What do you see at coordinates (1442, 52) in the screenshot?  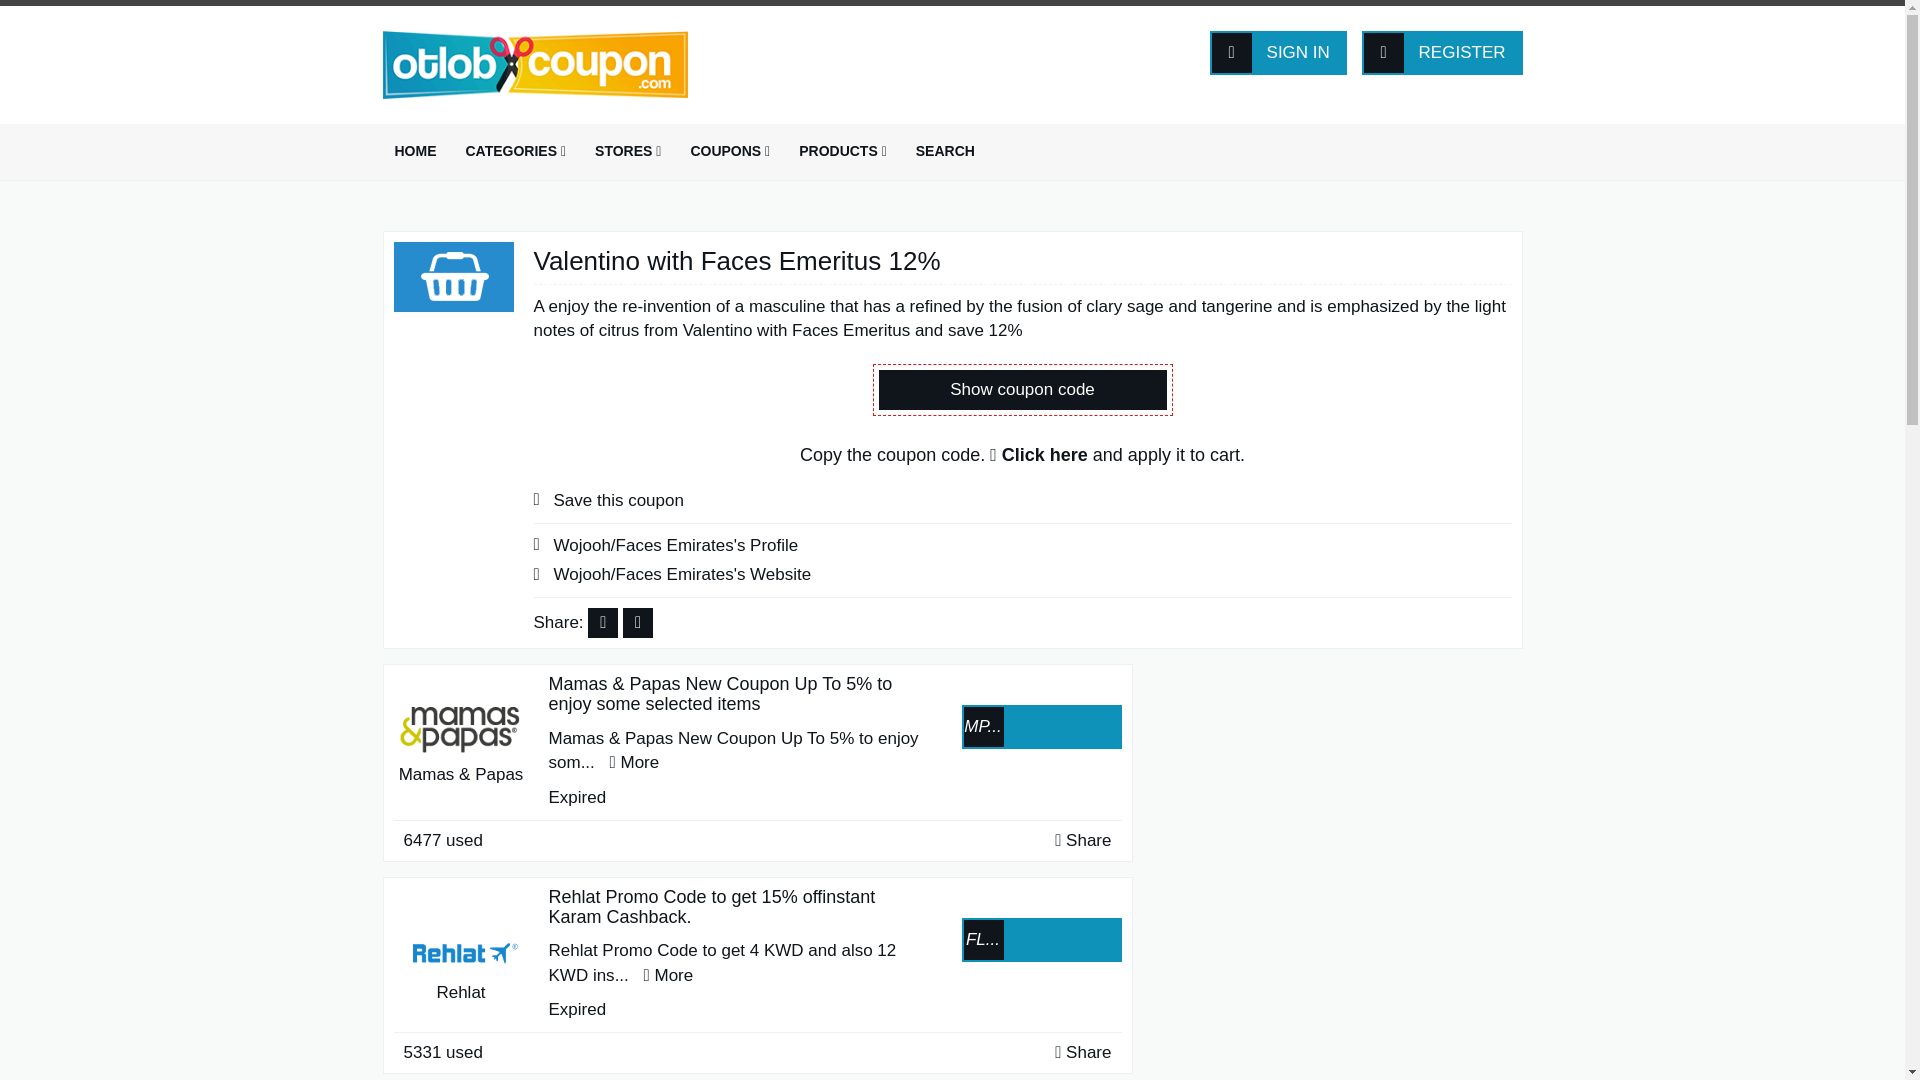 I see `REGISTER` at bounding box center [1442, 52].